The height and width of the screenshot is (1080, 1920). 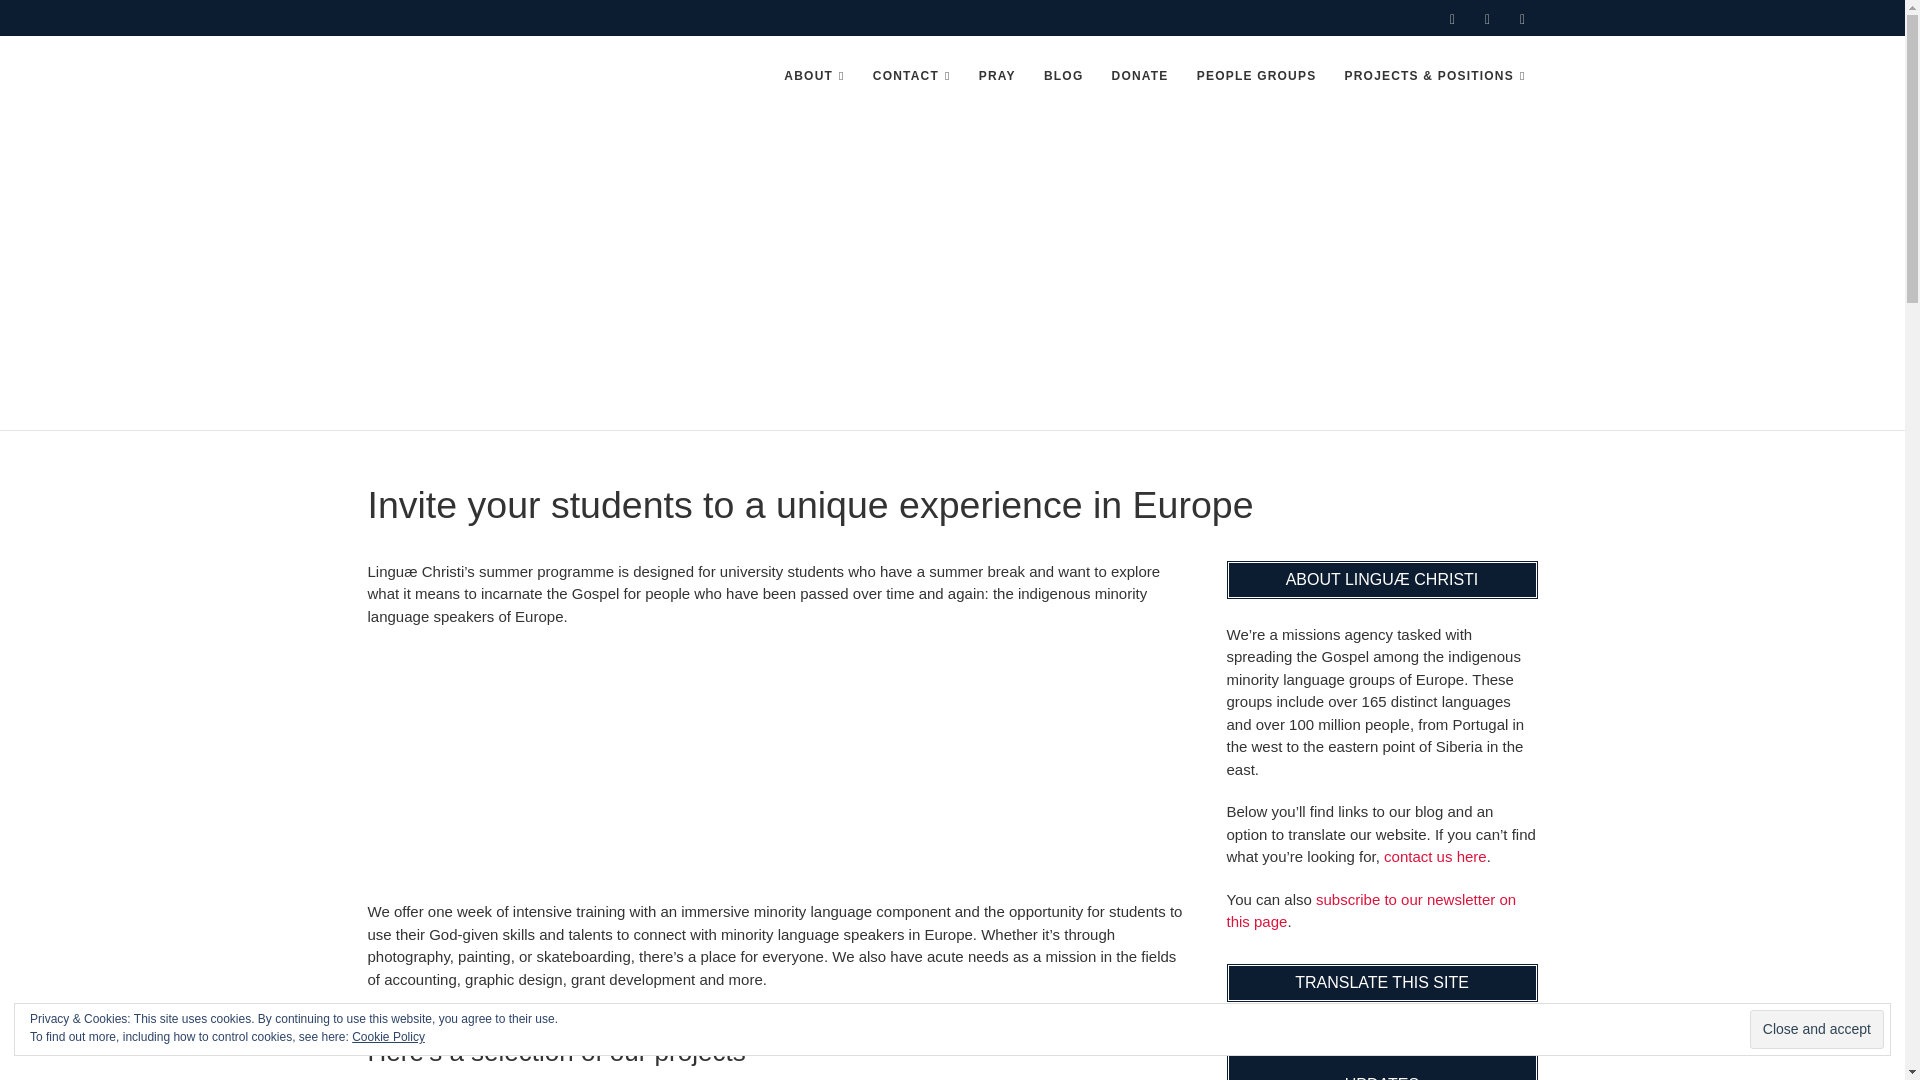 What do you see at coordinates (1522, 20) in the screenshot?
I see `Instagram` at bounding box center [1522, 20].